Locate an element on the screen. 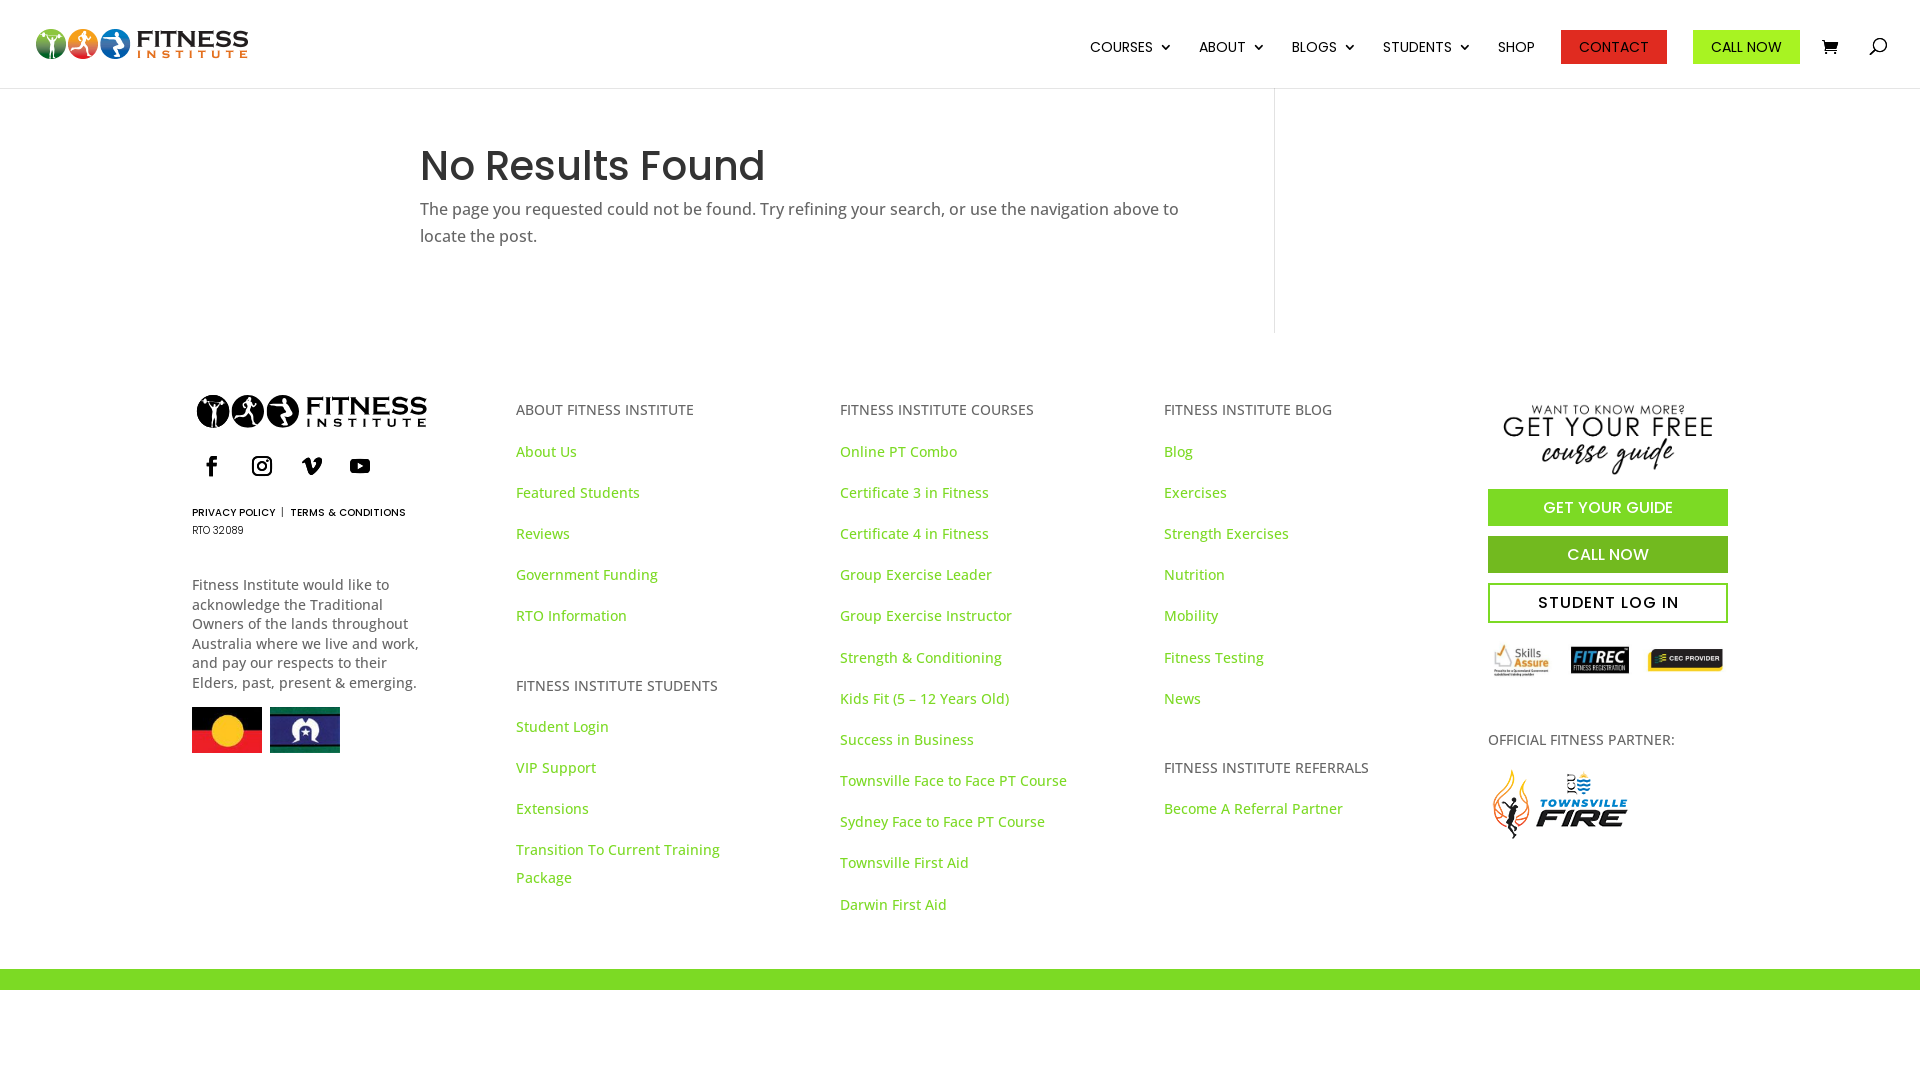 This screenshot has height=1080, width=1920. Reviews is located at coordinates (543, 534).